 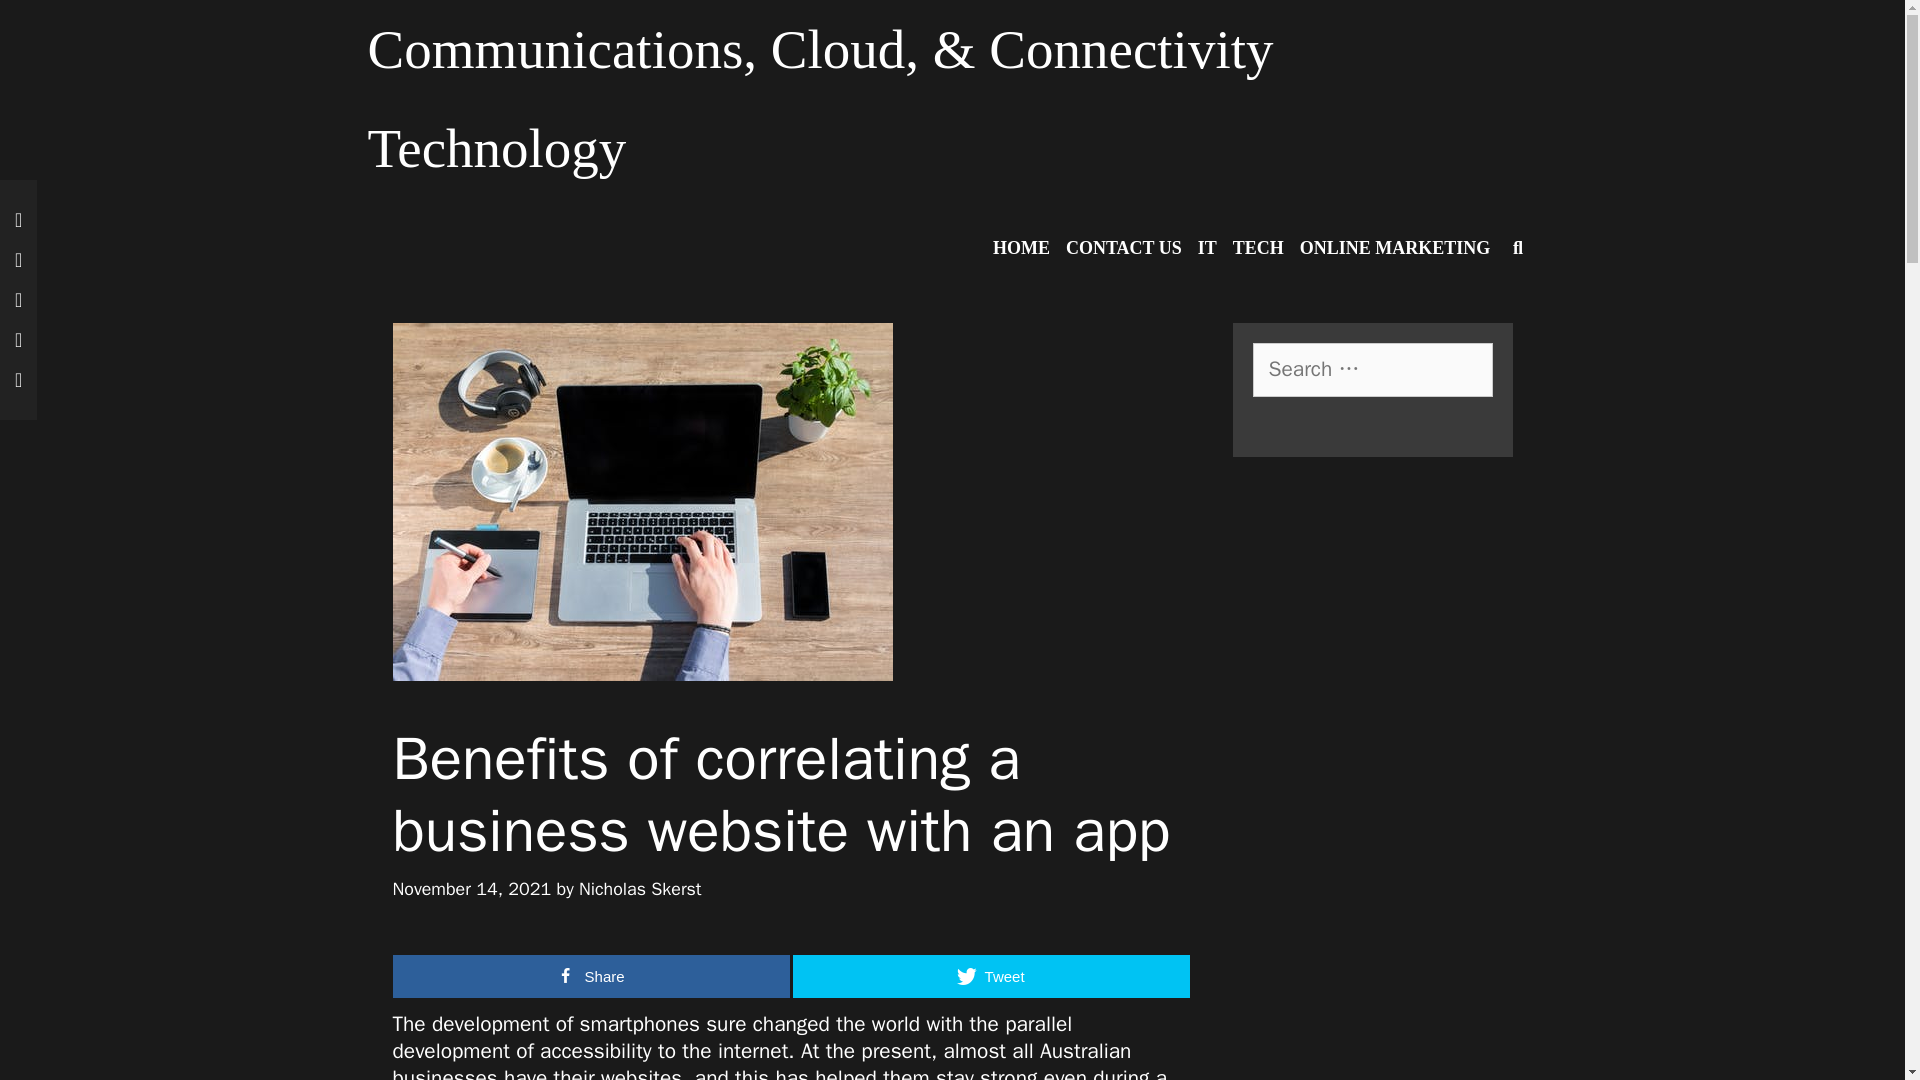 What do you see at coordinates (471, 888) in the screenshot?
I see `1:11 pm` at bounding box center [471, 888].